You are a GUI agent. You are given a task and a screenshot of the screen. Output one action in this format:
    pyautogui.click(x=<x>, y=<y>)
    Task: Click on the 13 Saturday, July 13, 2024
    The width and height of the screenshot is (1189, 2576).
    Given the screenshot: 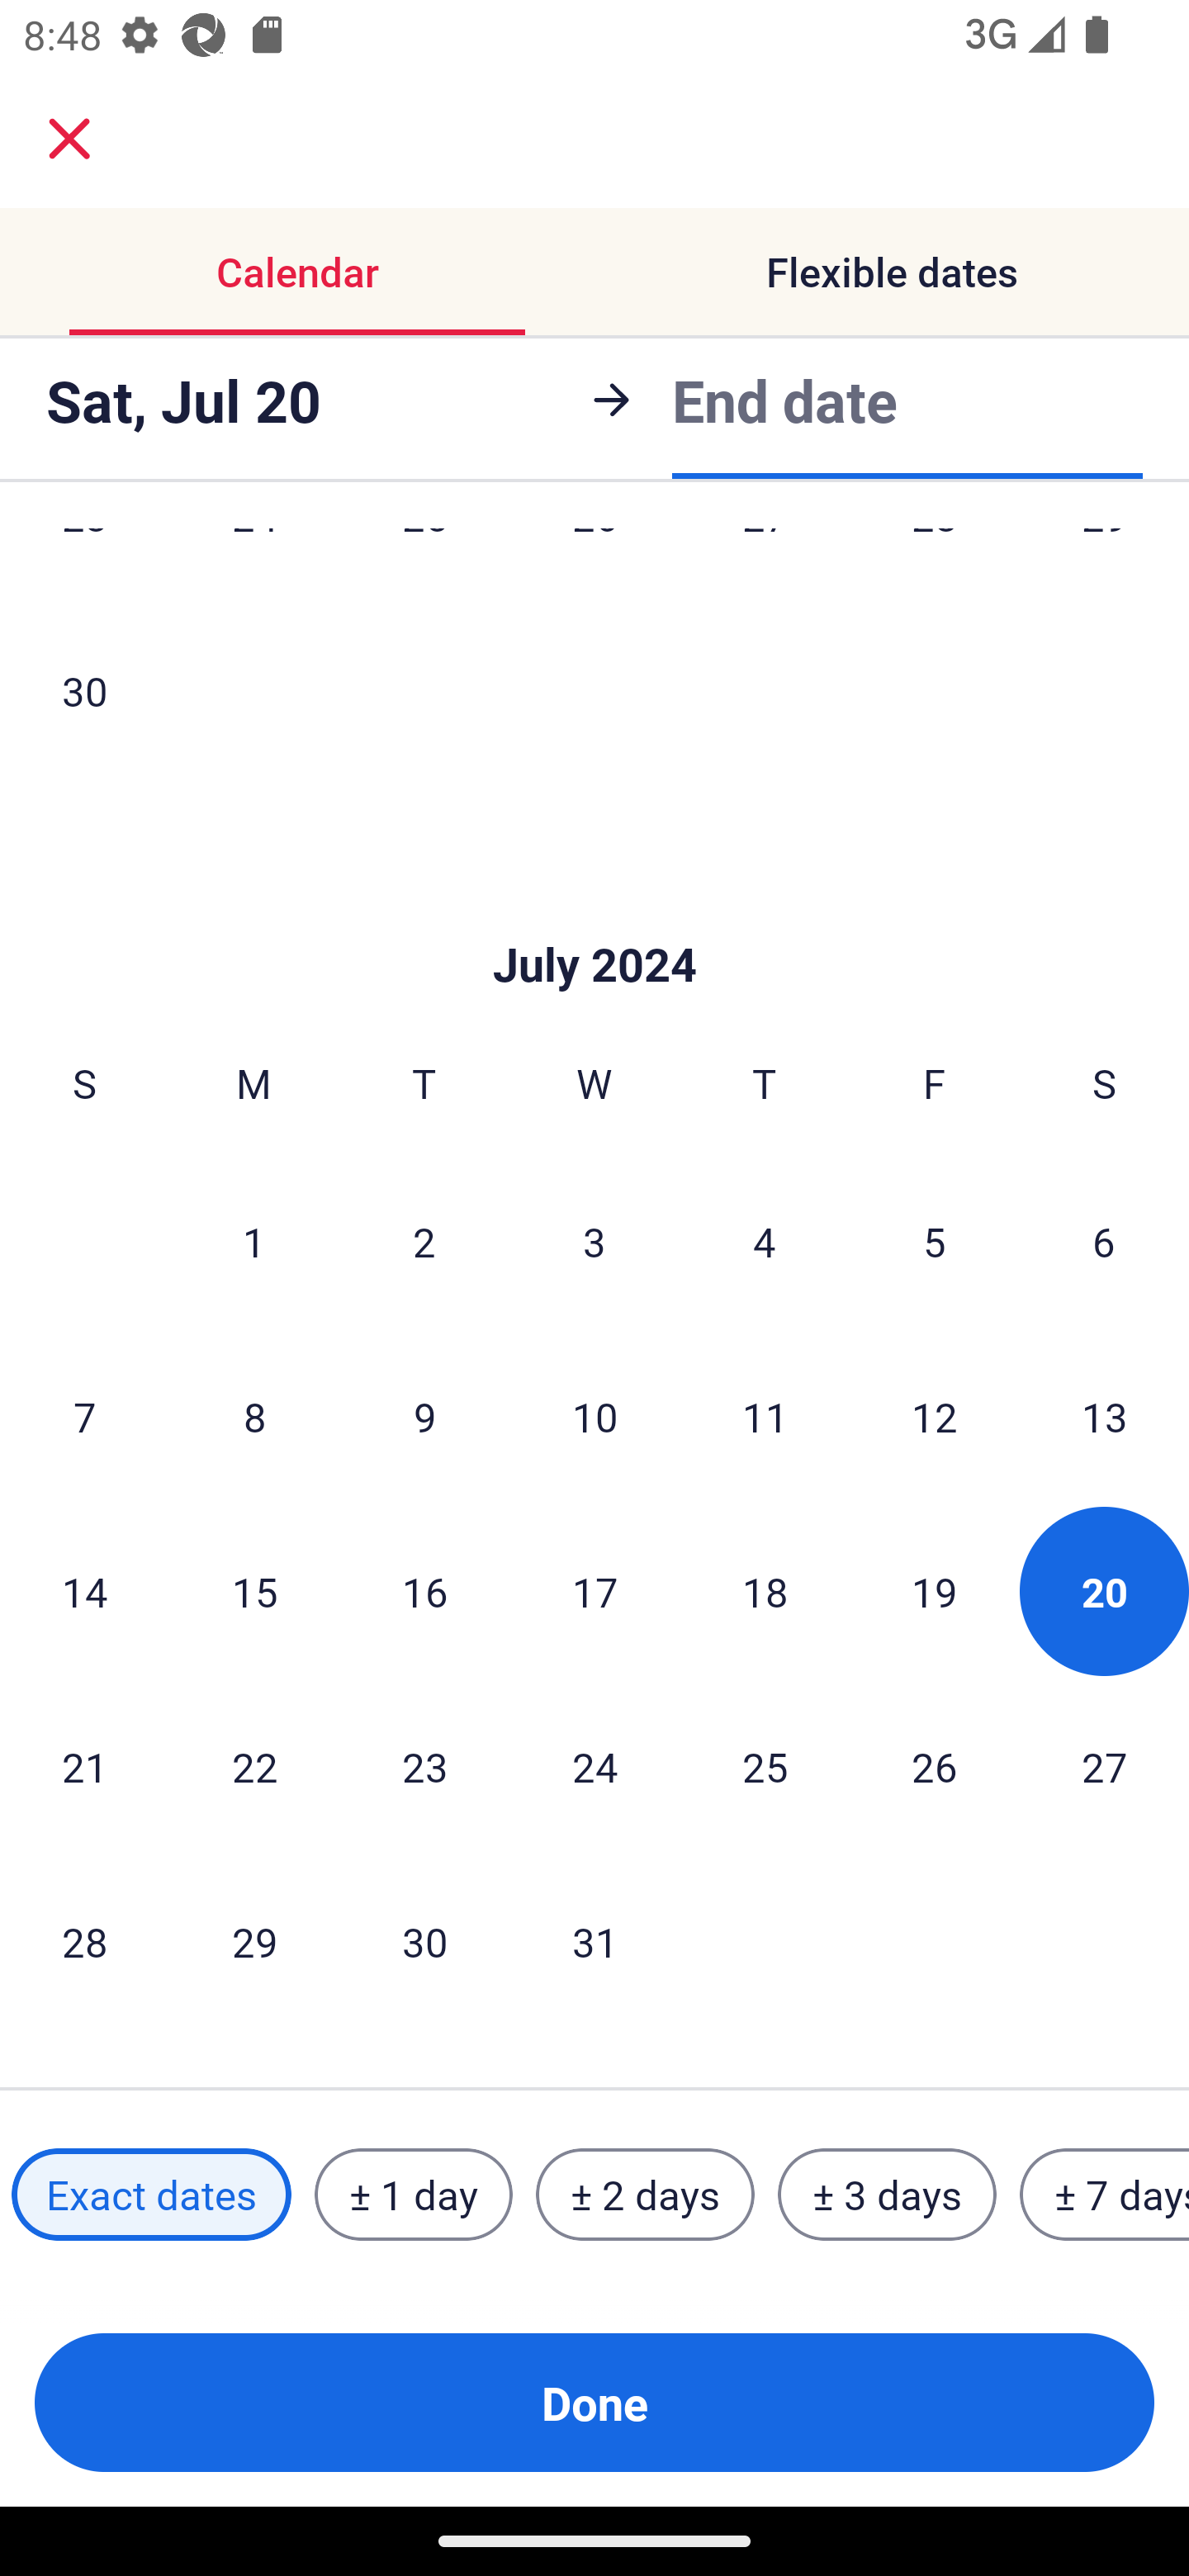 What is the action you would take?
    pyautogui.click(x=1105, y=1417)
    